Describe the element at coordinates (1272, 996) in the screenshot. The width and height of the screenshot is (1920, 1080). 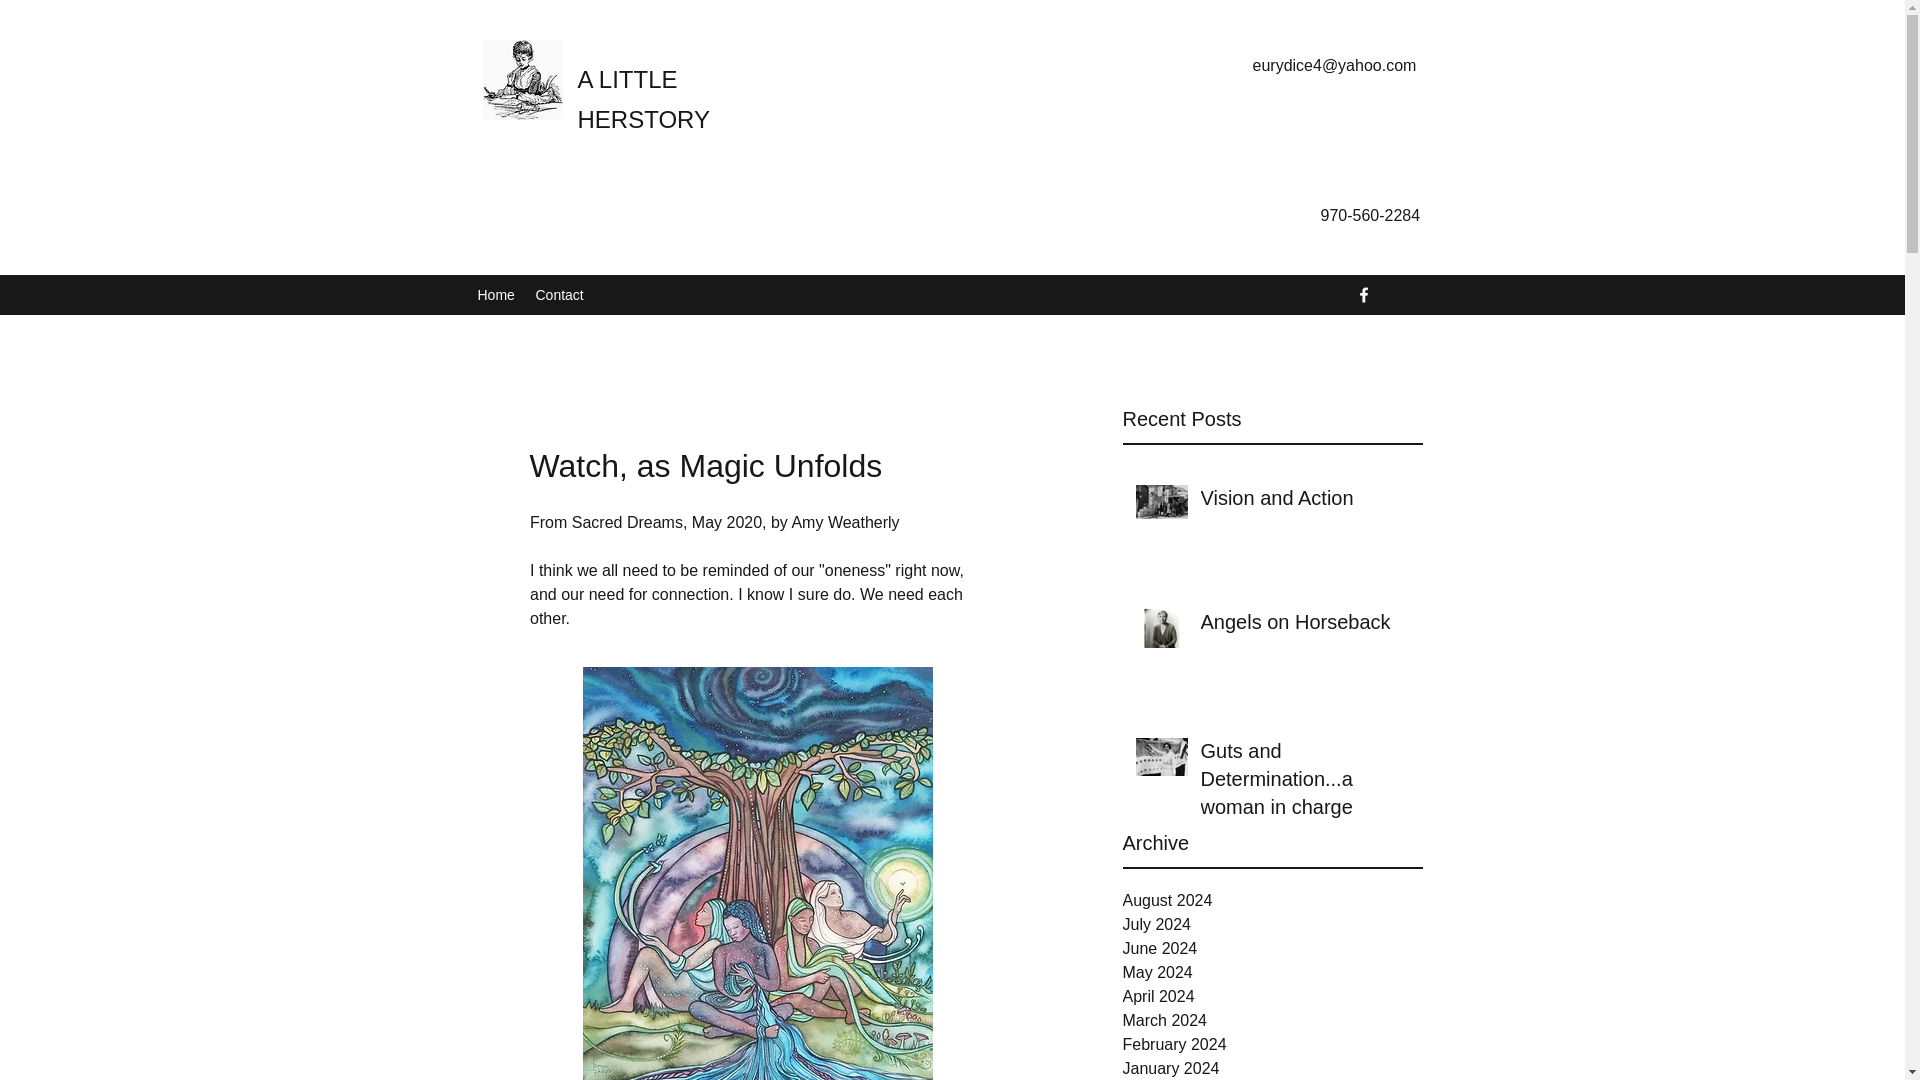
I see `April 2024` at that location.